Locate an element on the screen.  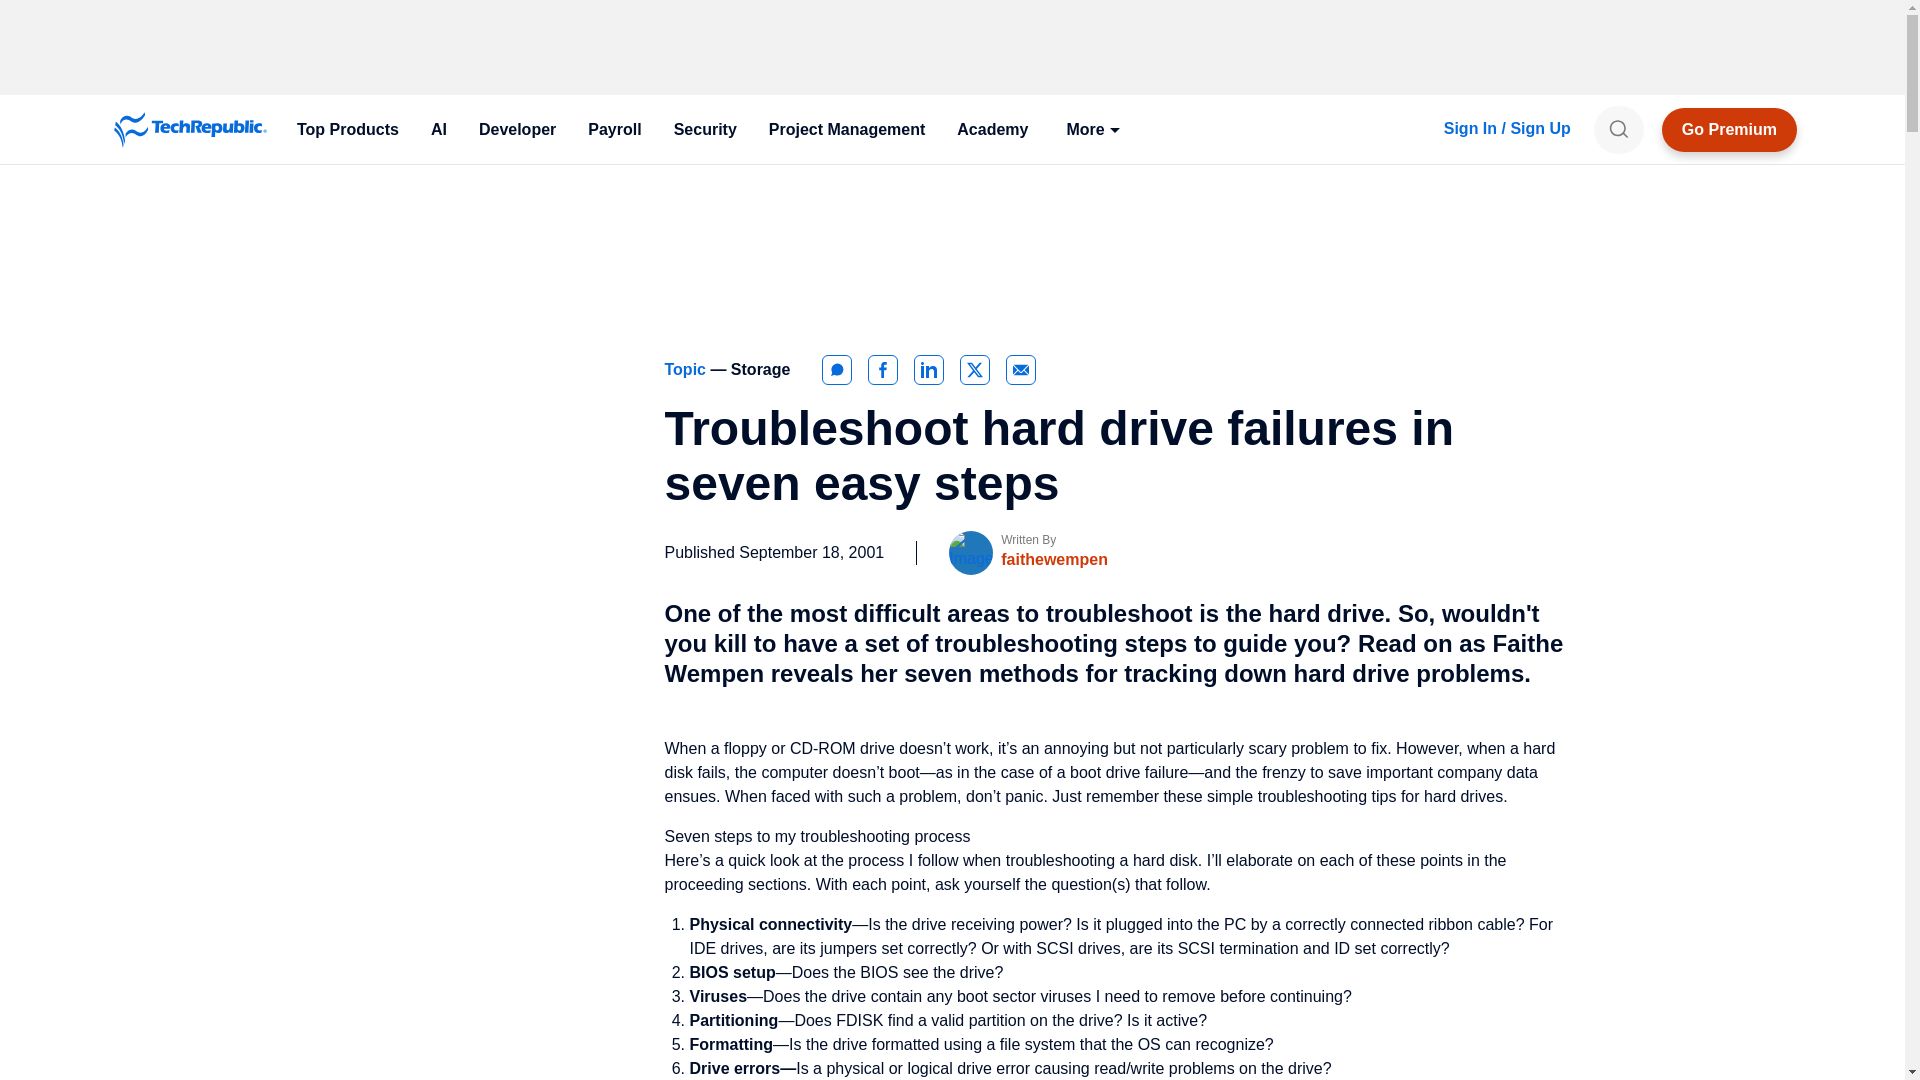
Project Management is located at coordinates (846, 130).